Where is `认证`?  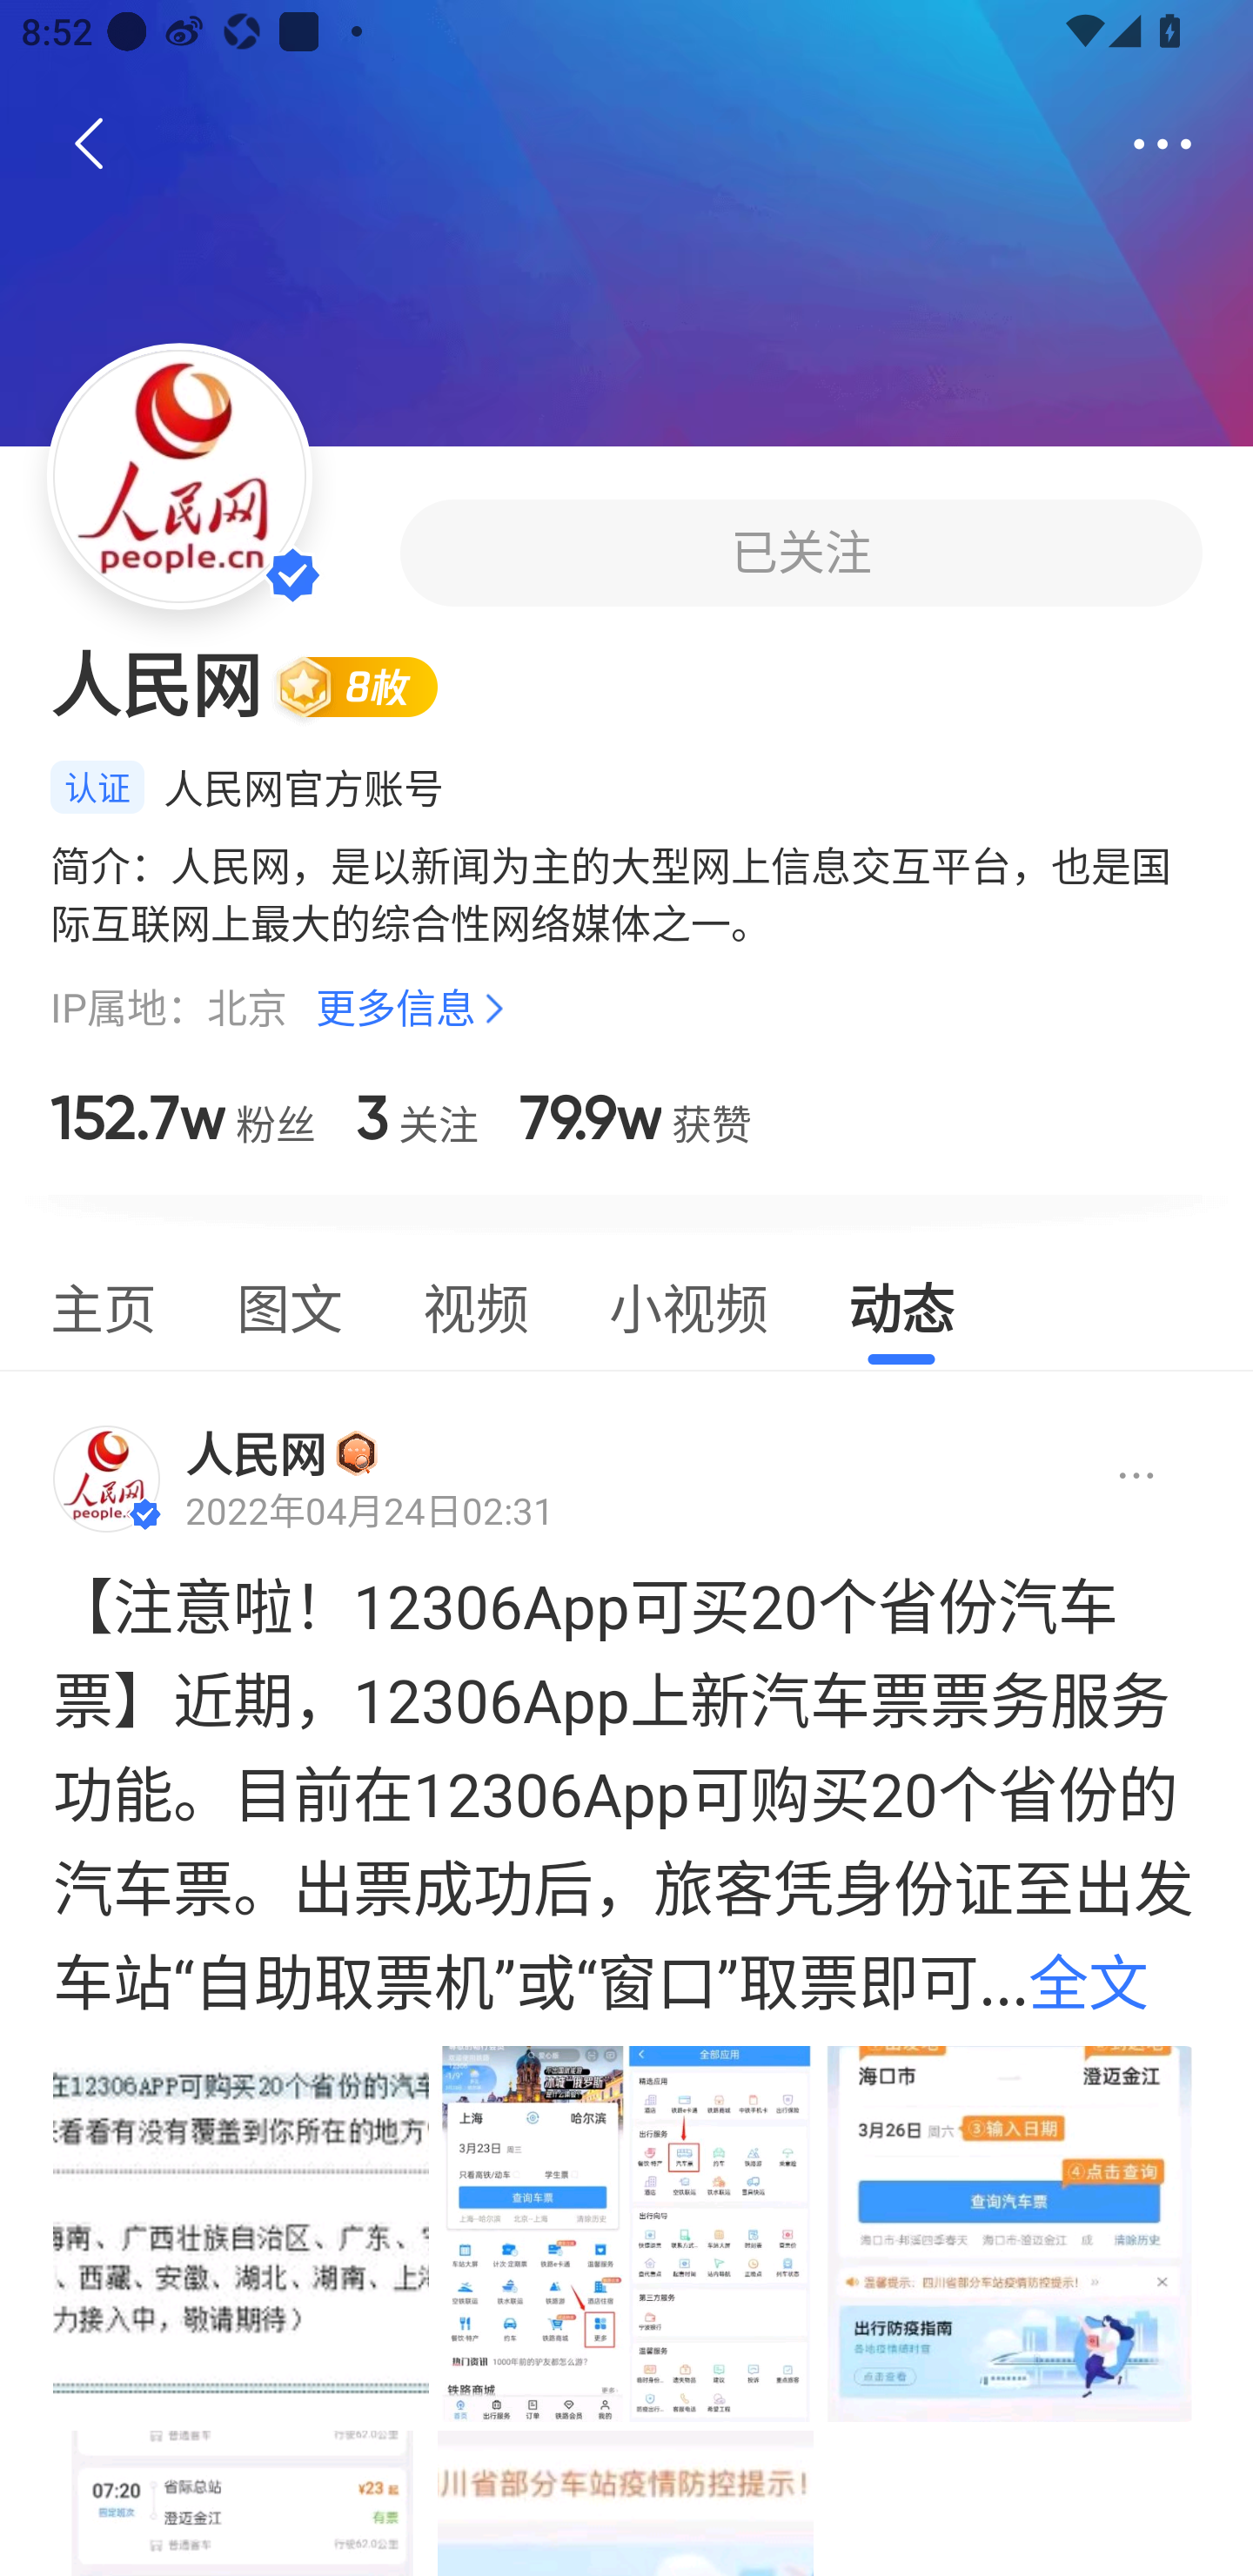 认证 is located at coordinates (97, 787).